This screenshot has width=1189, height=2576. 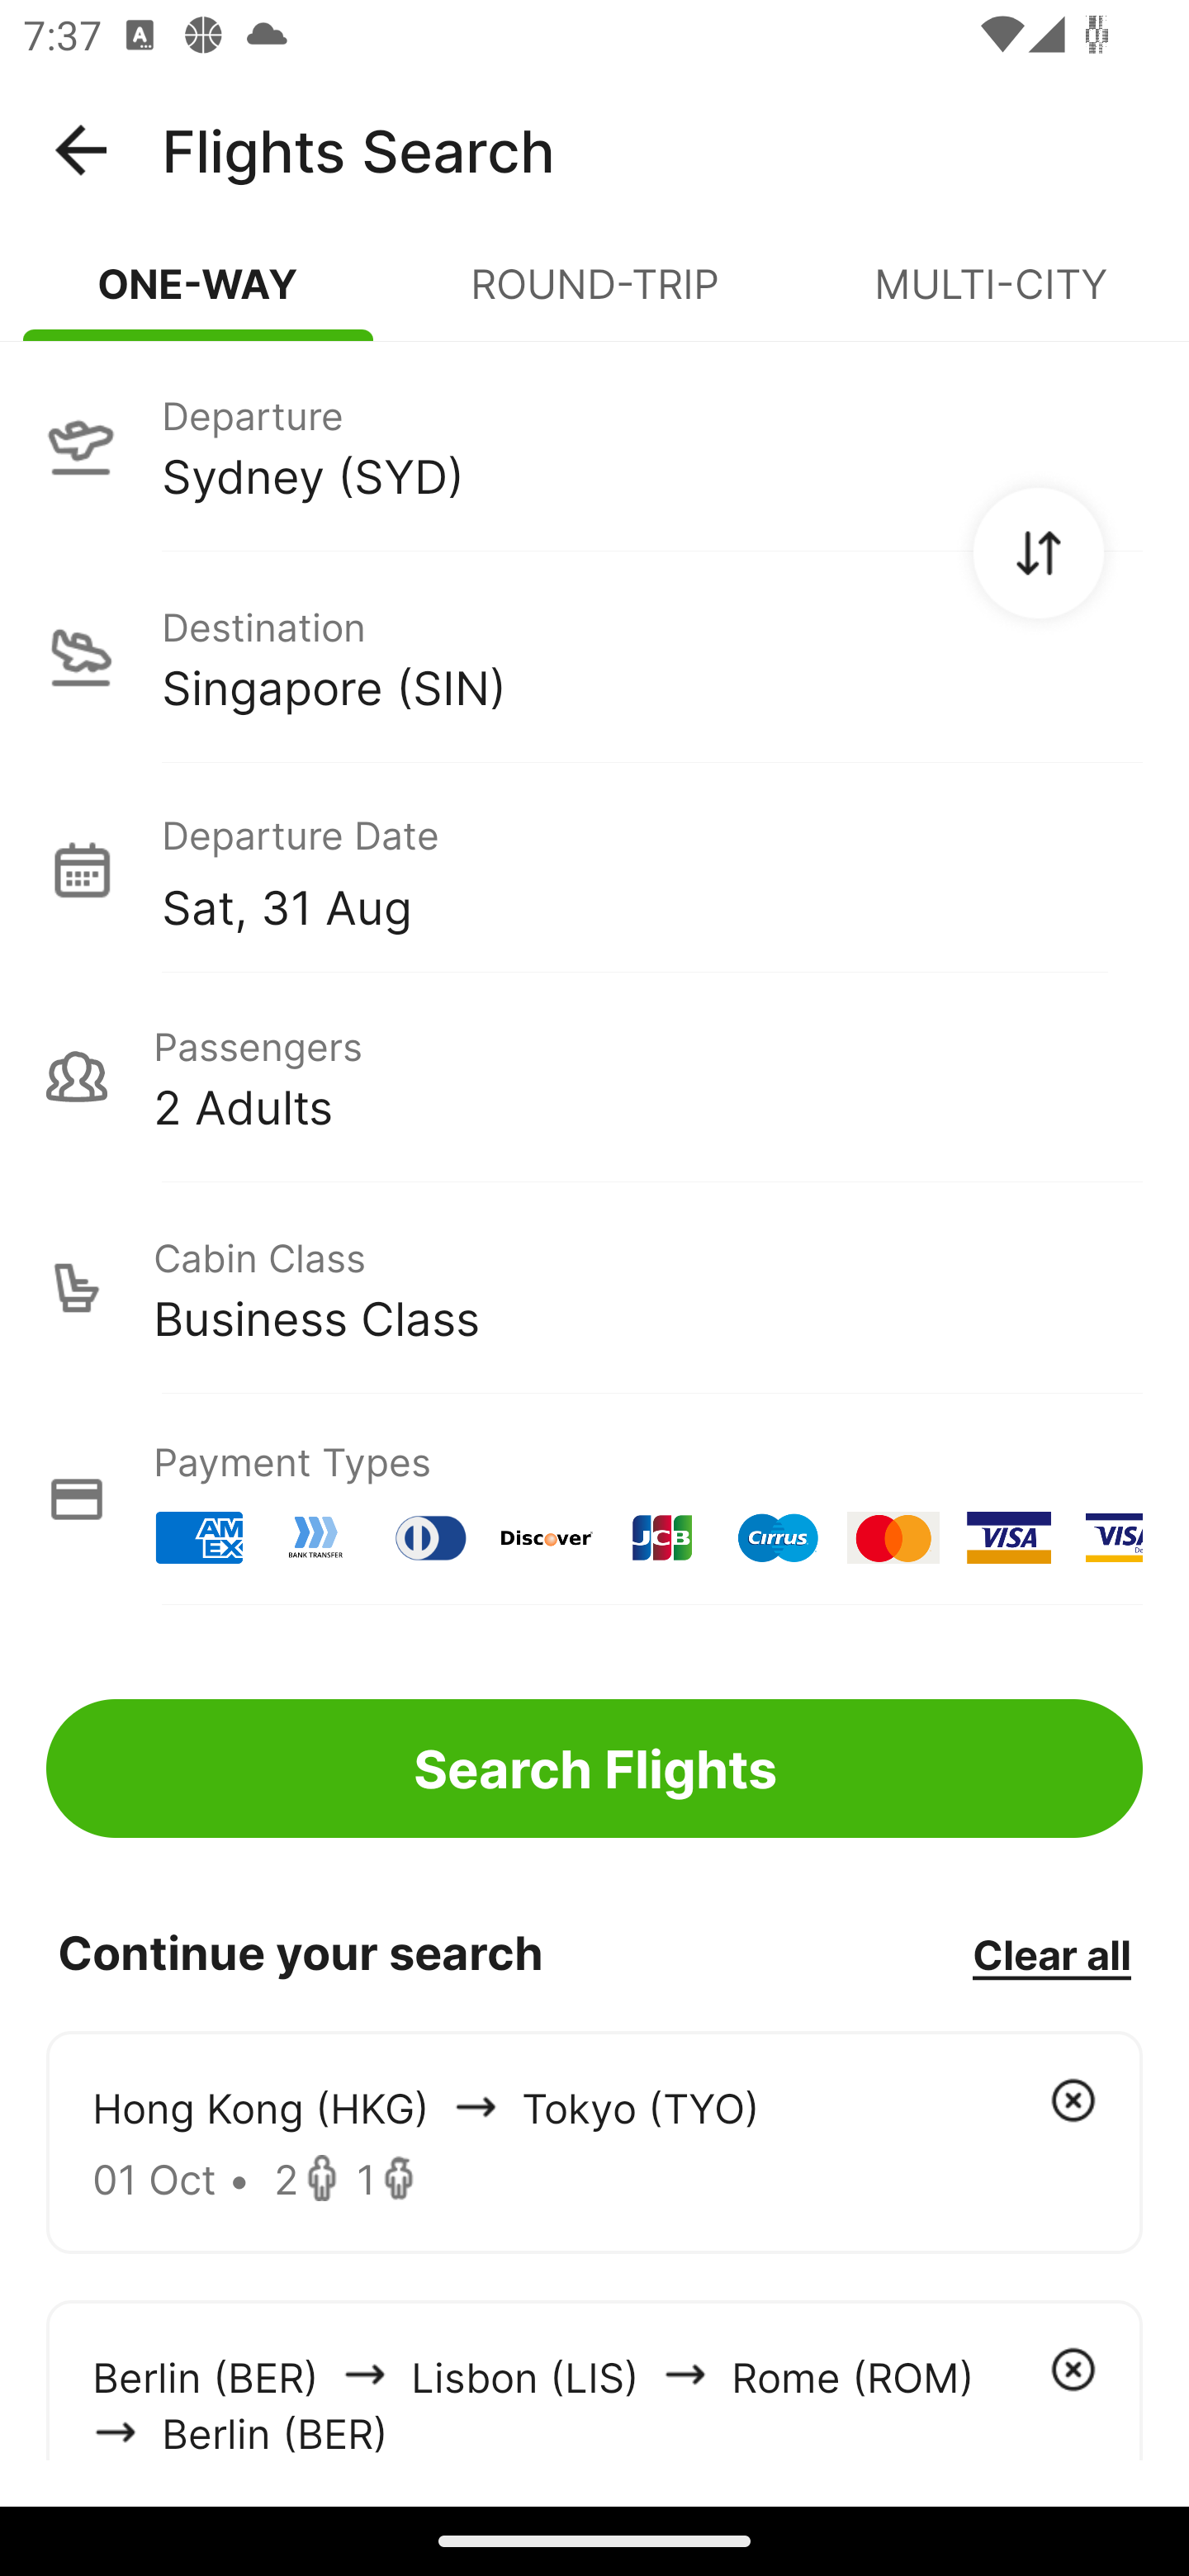 What do you see at coordinates (594, 297) in the screenshot?
I see `ROUND-TRIP` at bounding box center [594, 297].